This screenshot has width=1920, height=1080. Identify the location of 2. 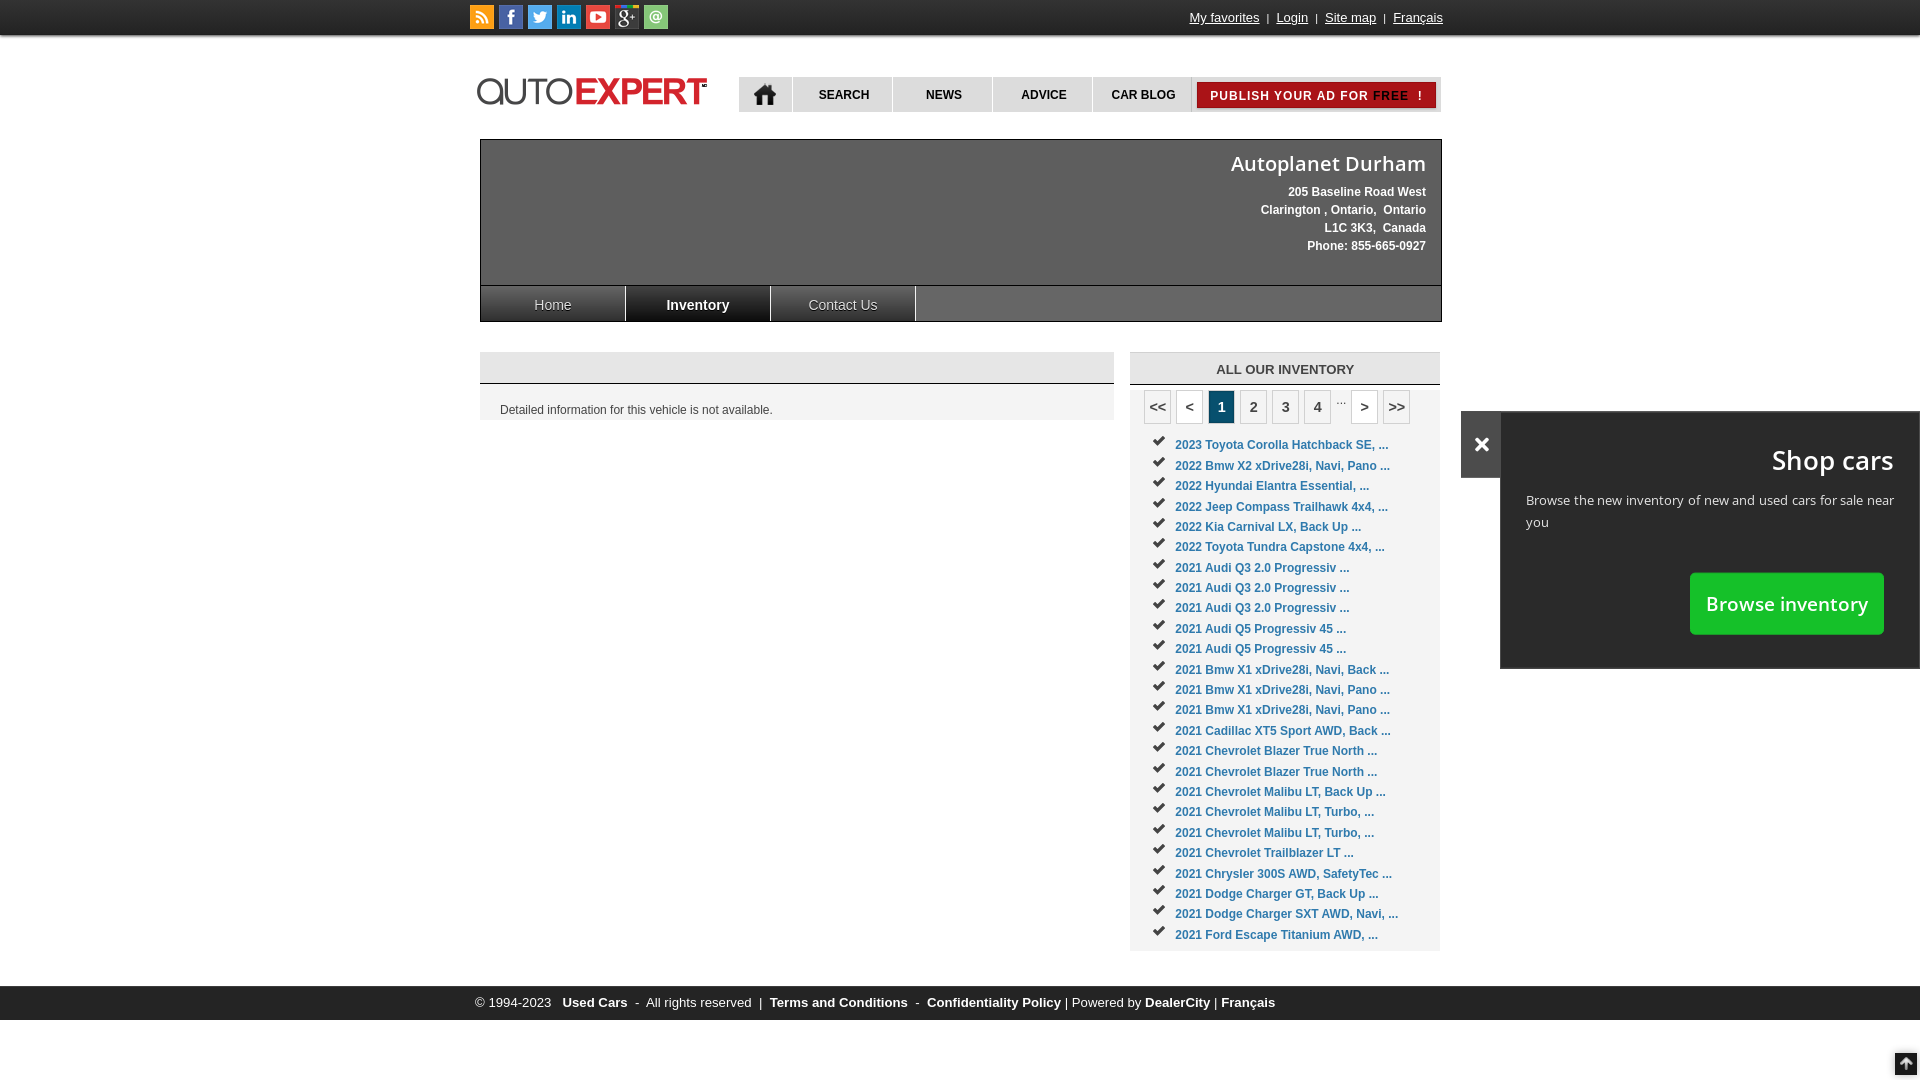
(1254, 407).